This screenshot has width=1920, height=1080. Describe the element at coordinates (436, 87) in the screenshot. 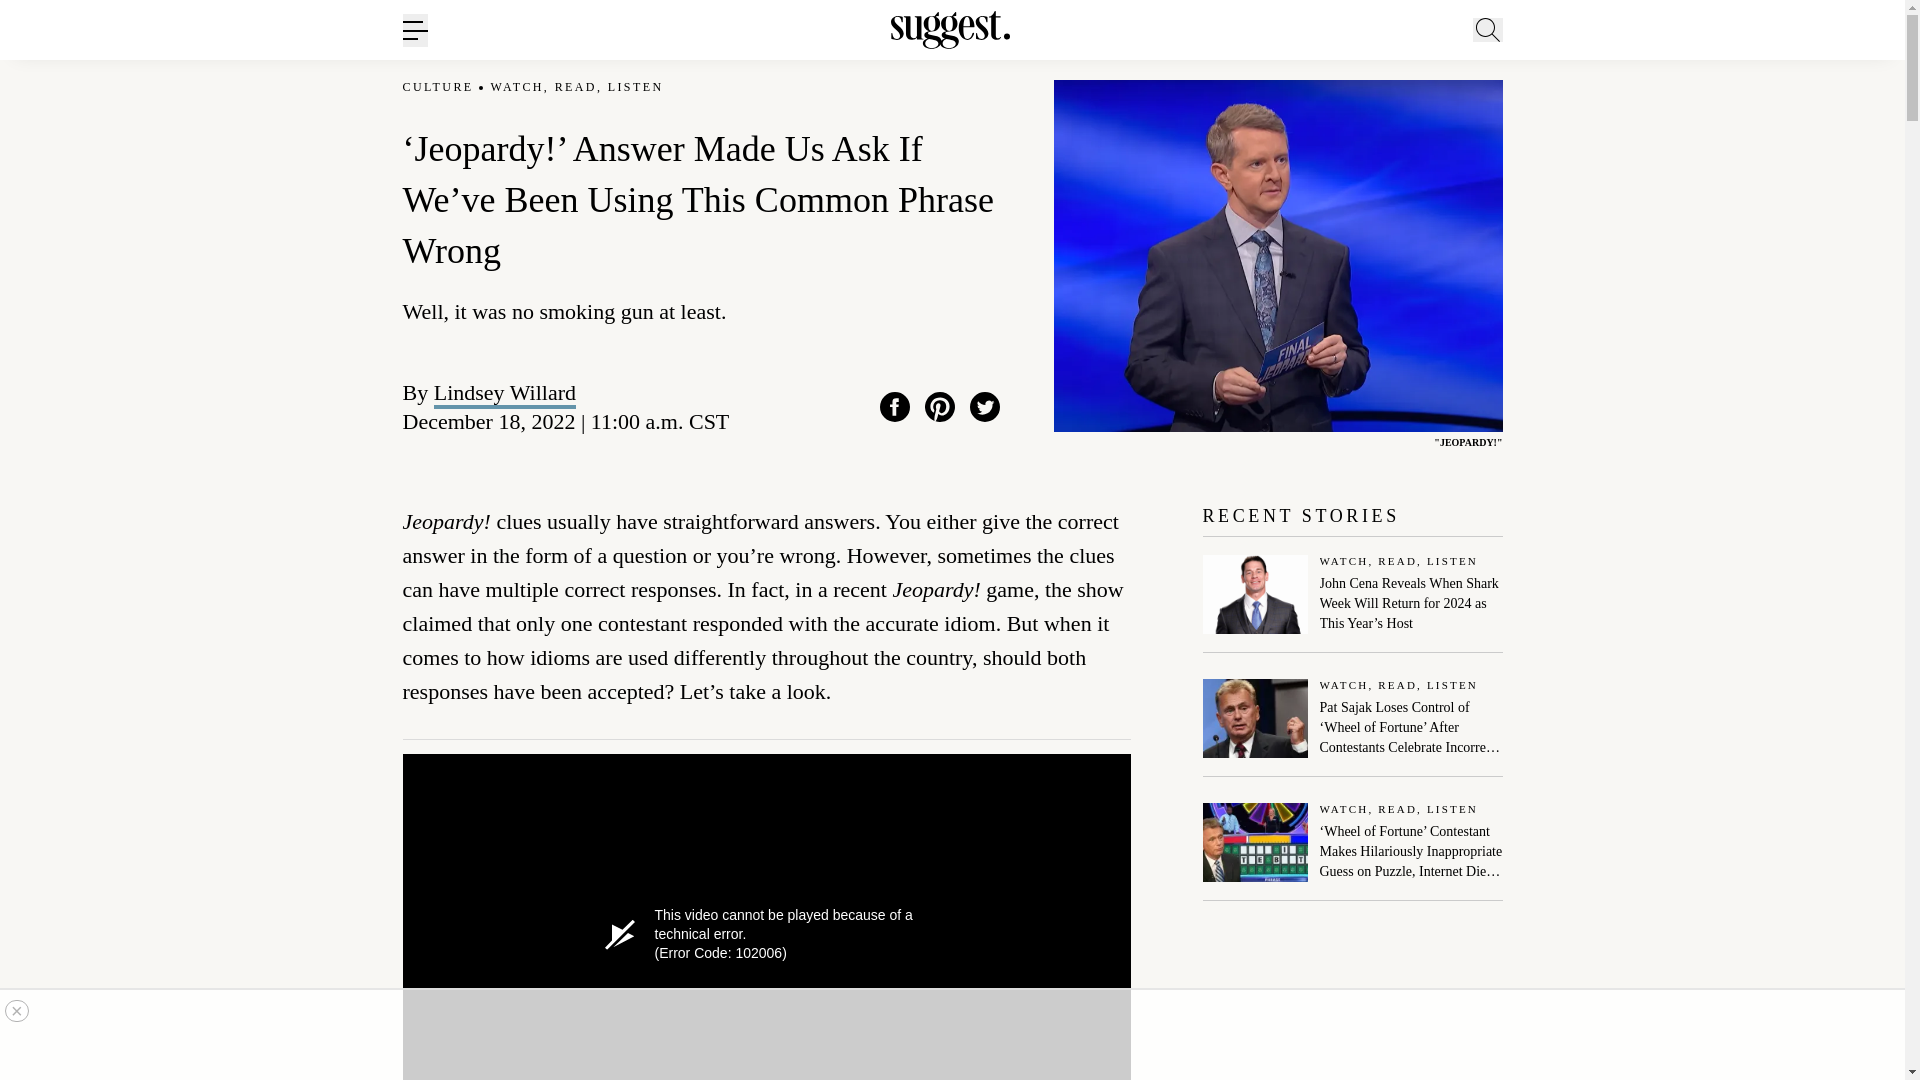

I see `CULTURE` at that location.